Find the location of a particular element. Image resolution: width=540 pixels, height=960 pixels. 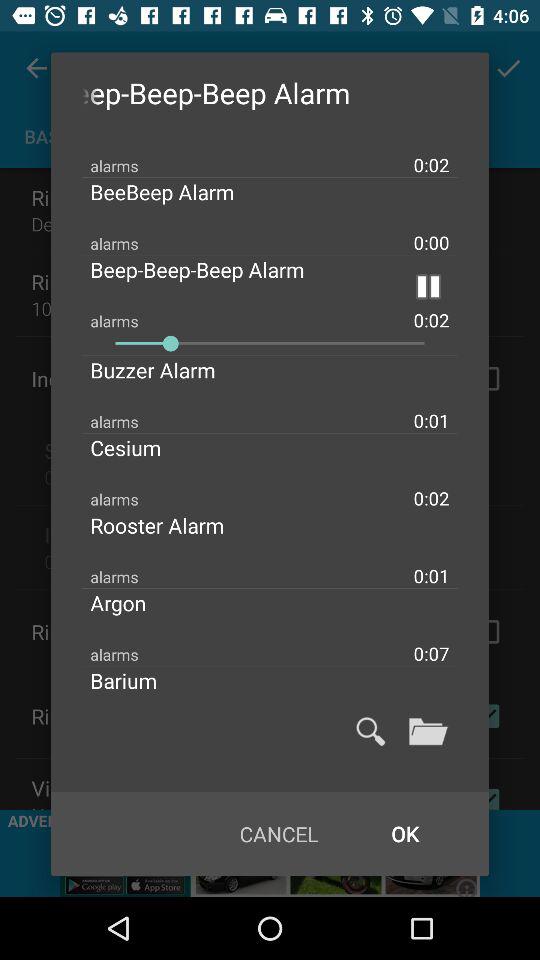

swipe to the rooster alarm item is located at coordinates (174, 525).